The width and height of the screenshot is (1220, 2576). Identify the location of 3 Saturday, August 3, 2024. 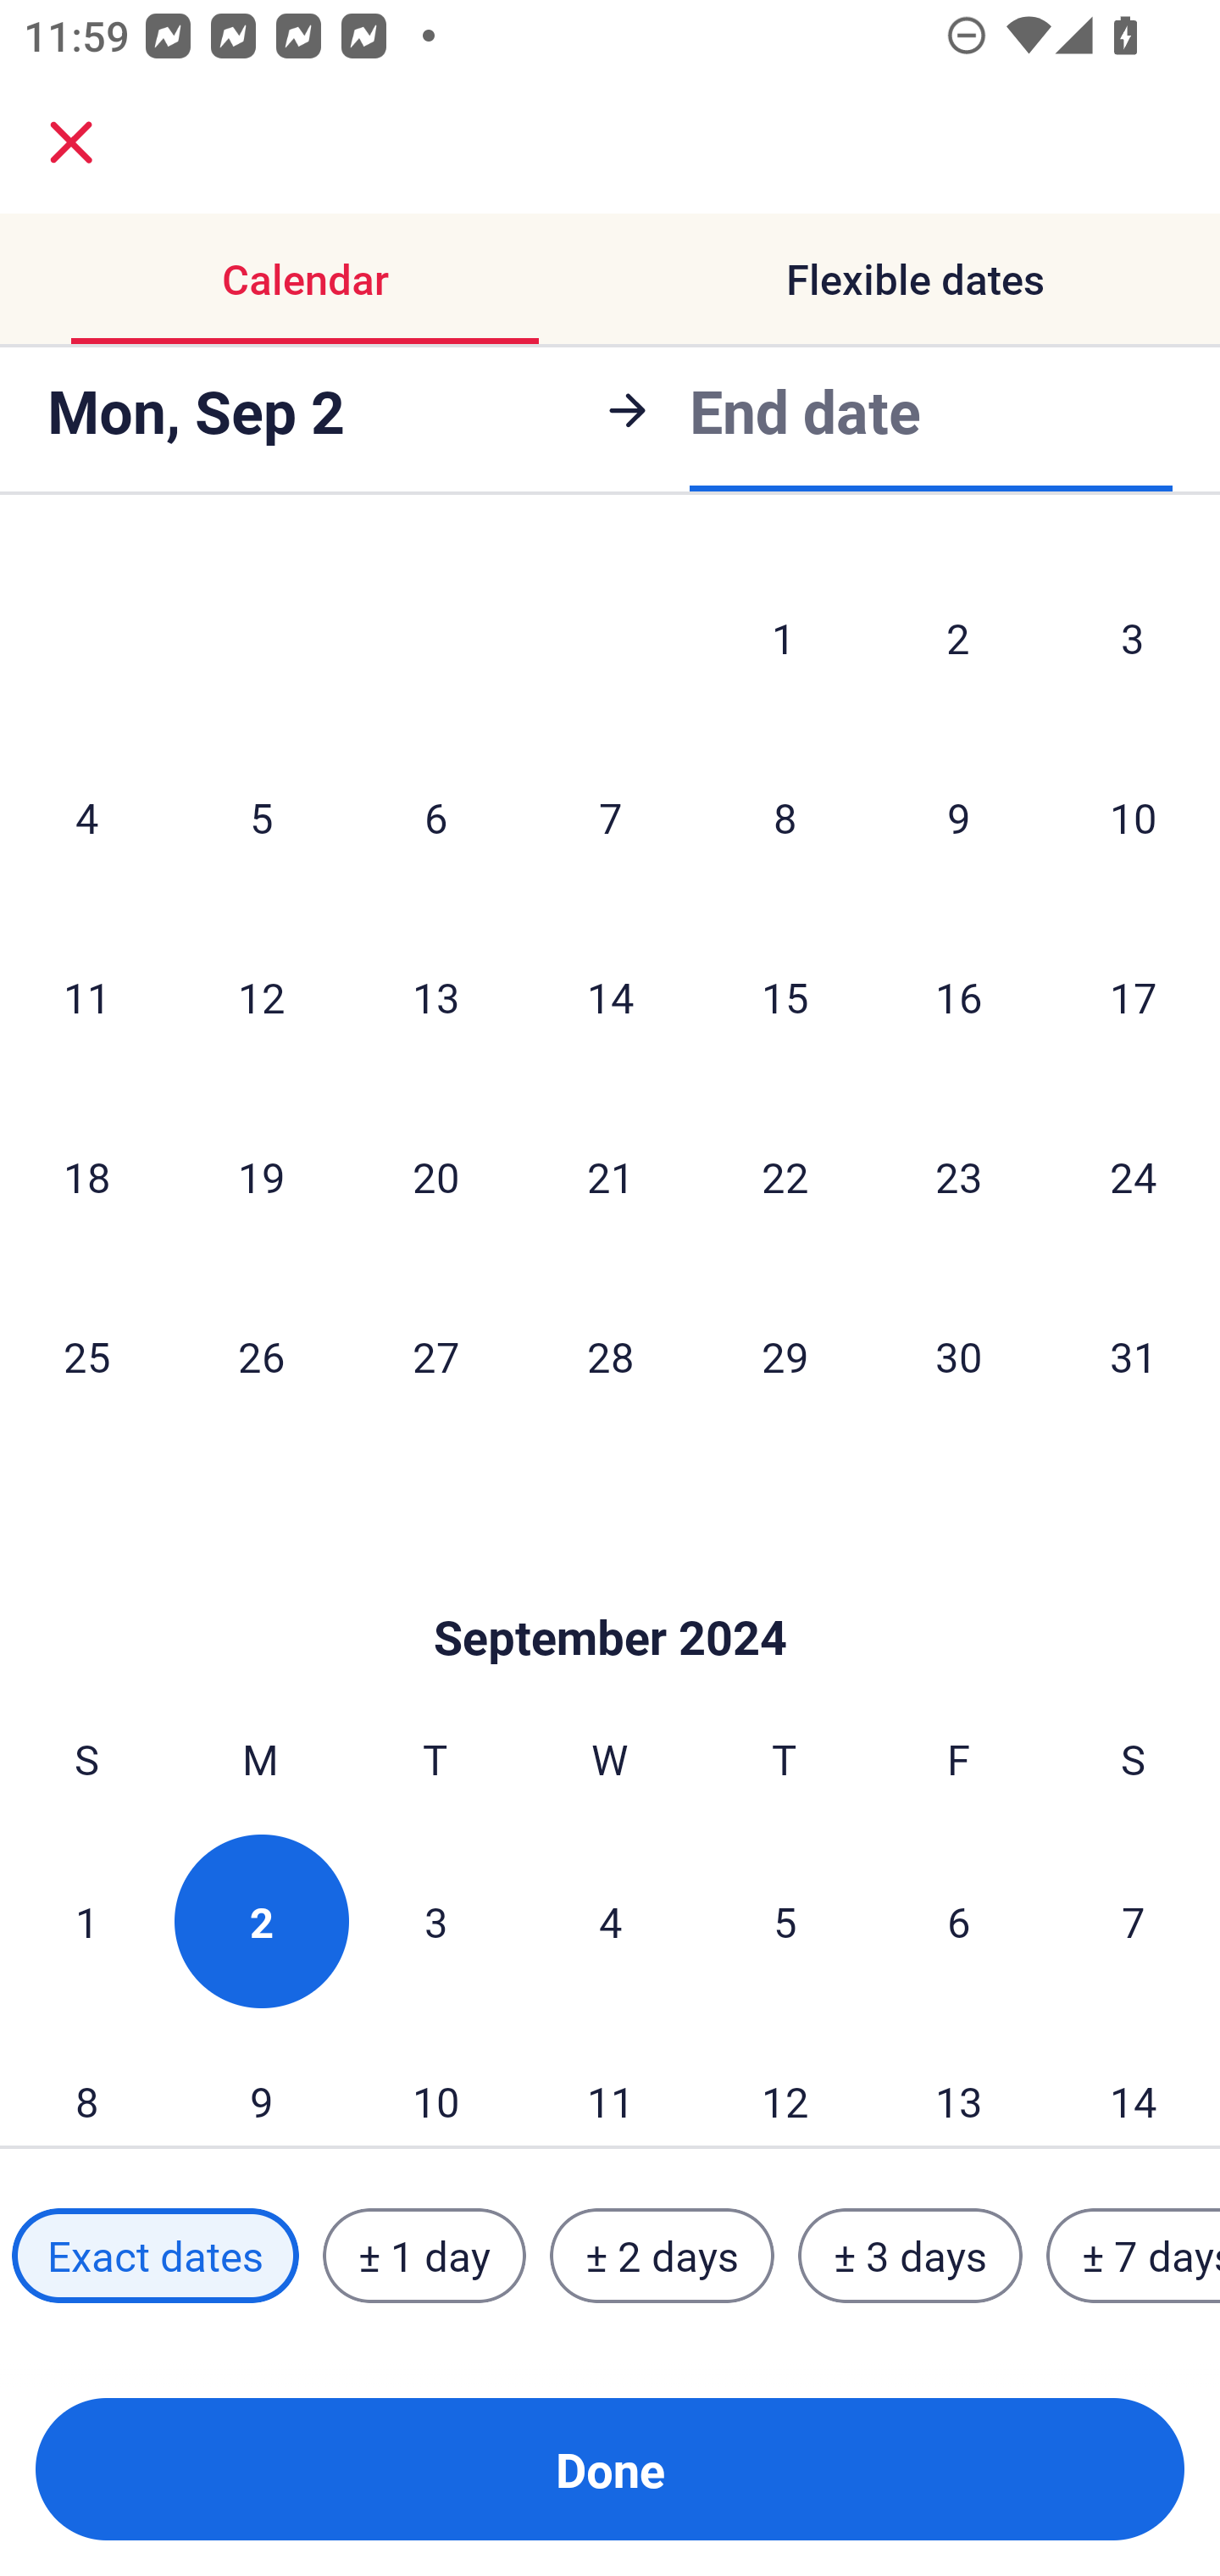
(1133, 637).